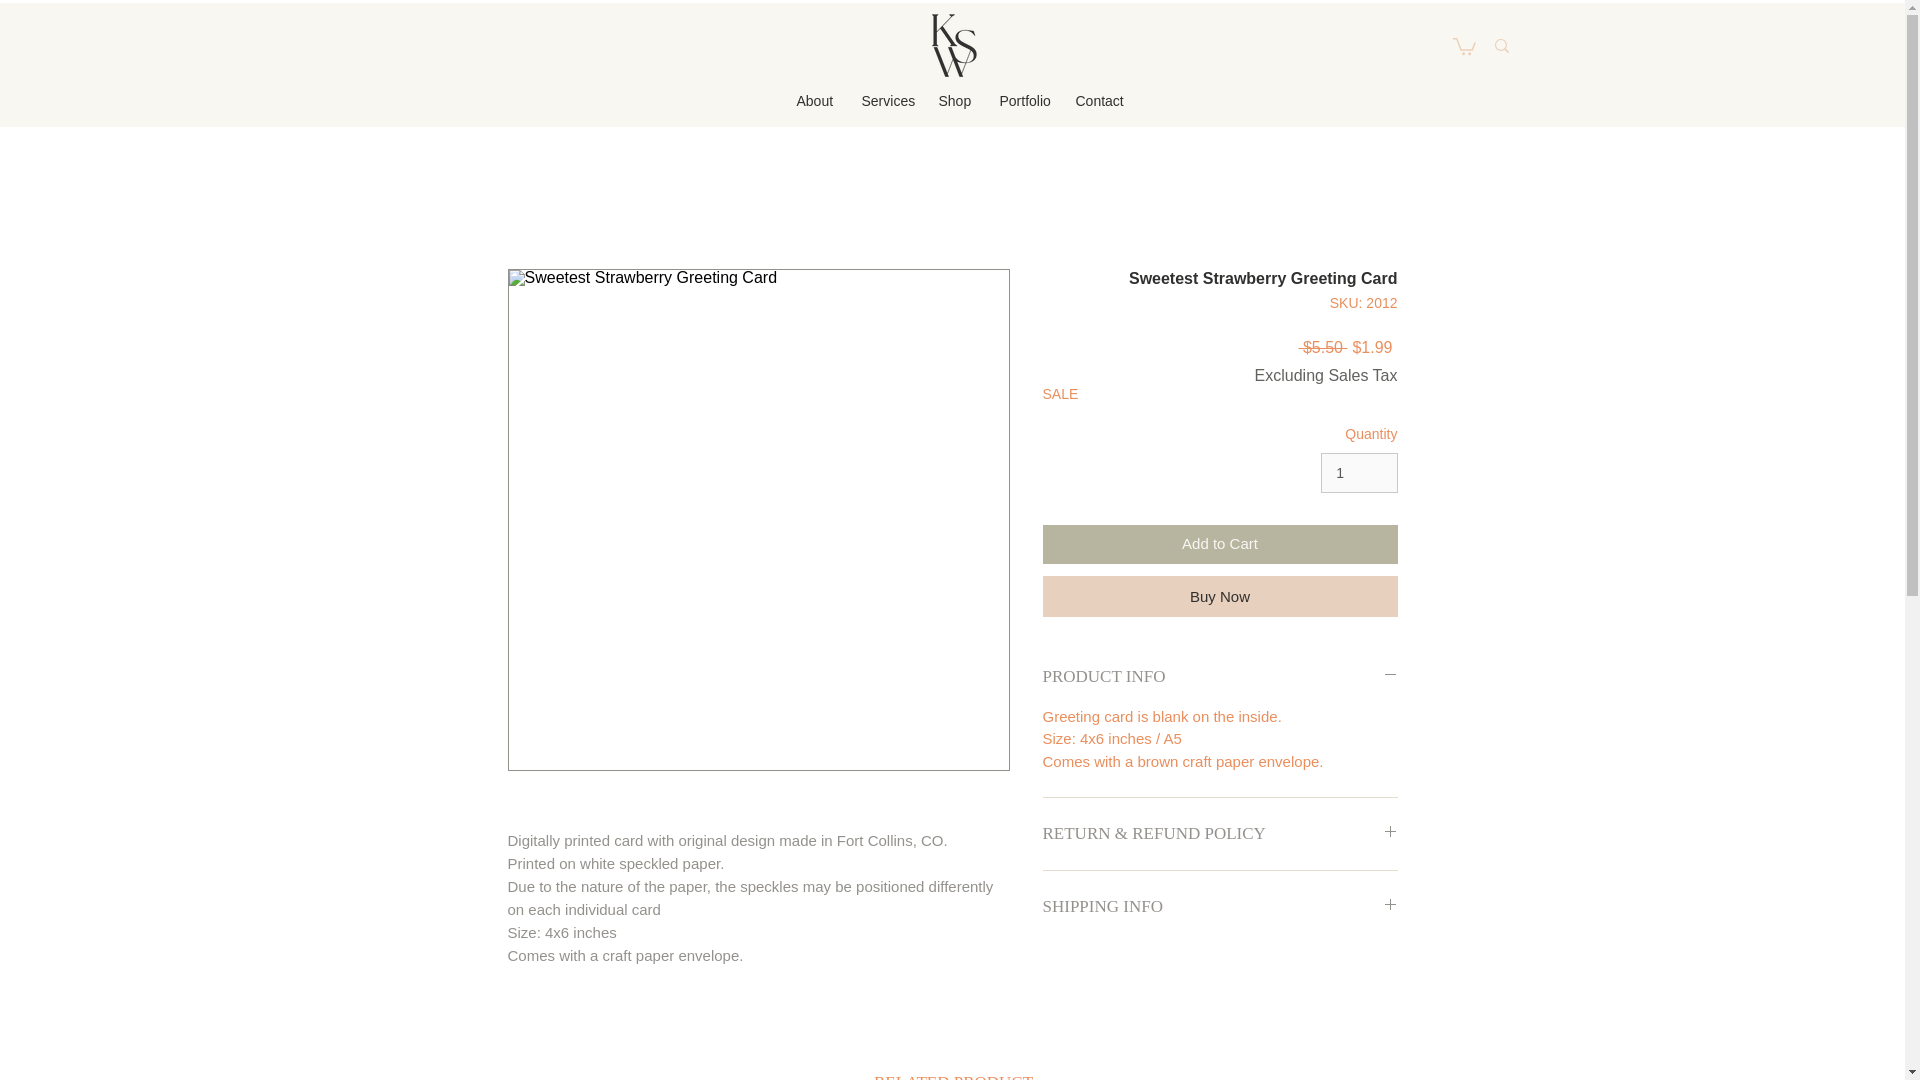 Image resolution: width=1920 pixels, height=1080 pixels. What do you see at coordinates (1098, 100) in the screenshot?
I see `Contact` at bounding box center [1098, 100].